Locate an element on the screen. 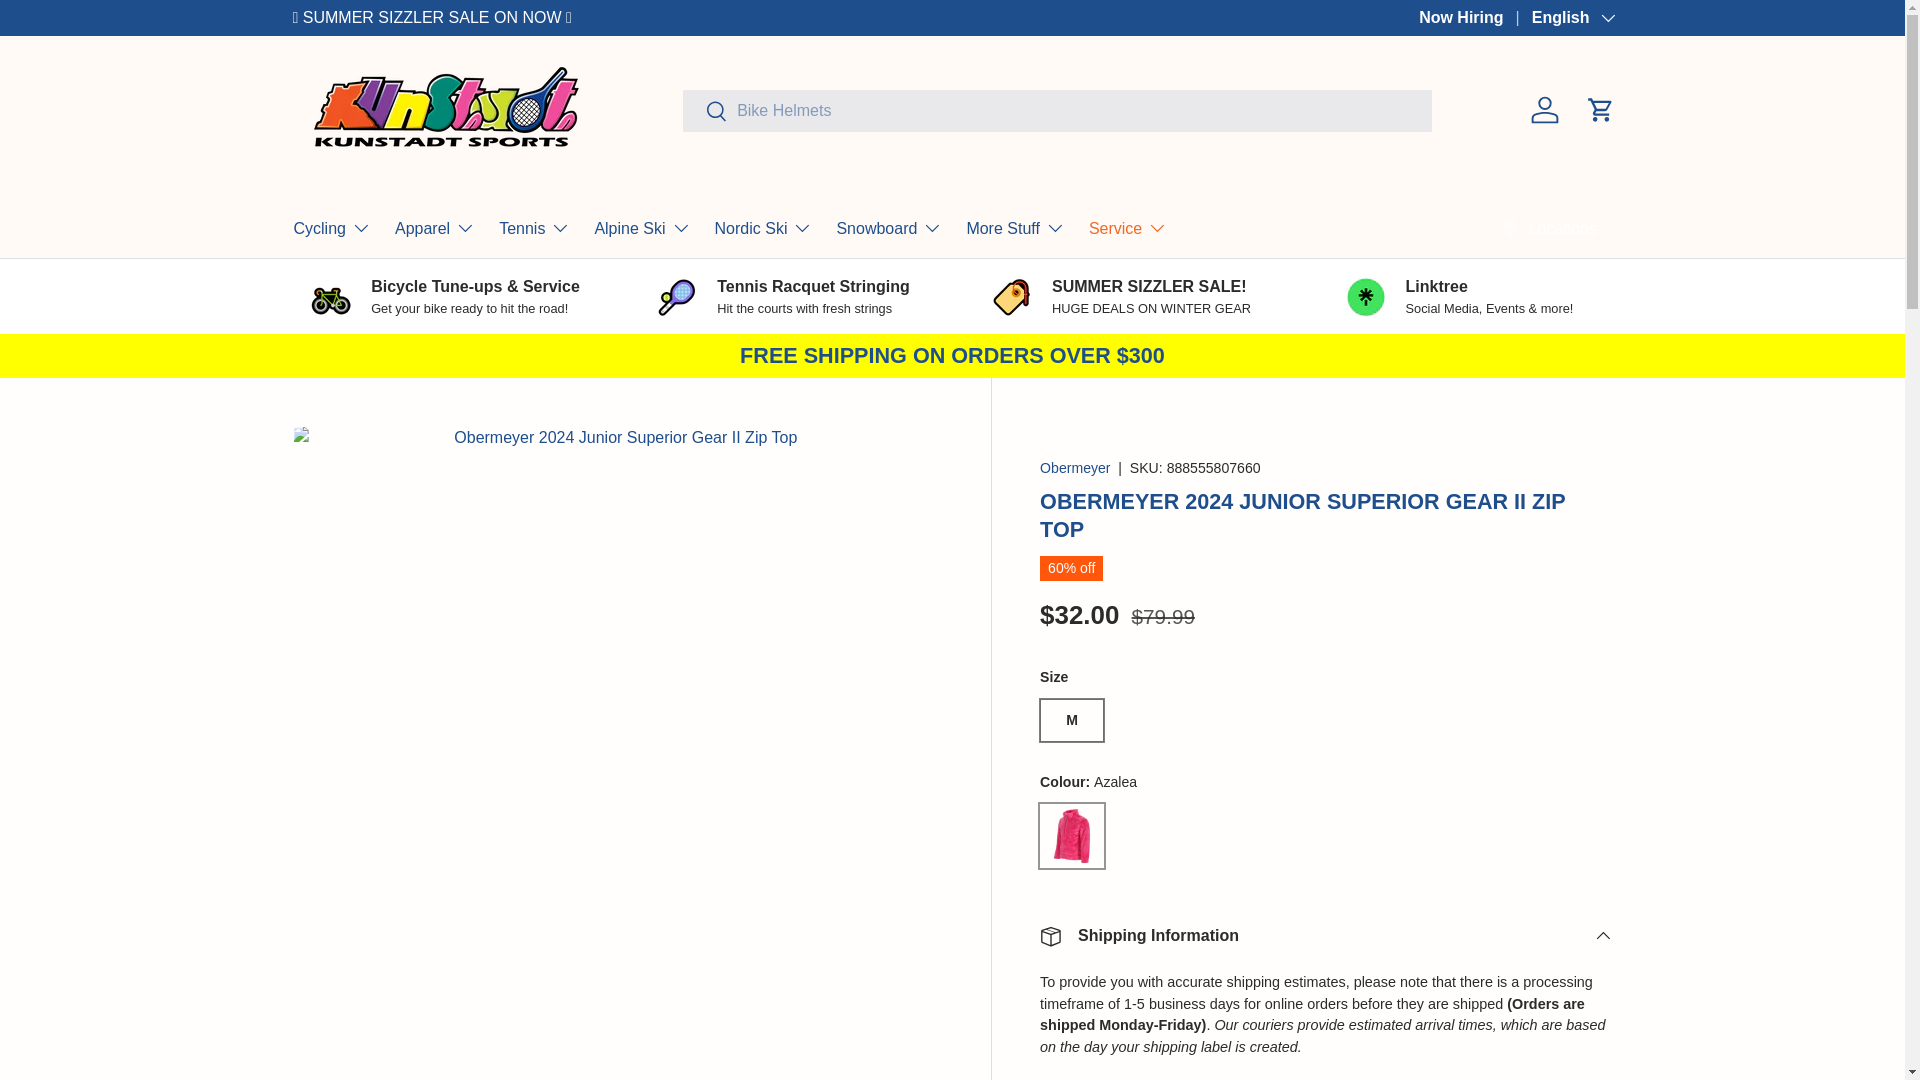 The height and width of the screenshot is (1080, 1920). Cycling is located at coordinates (332, 228).